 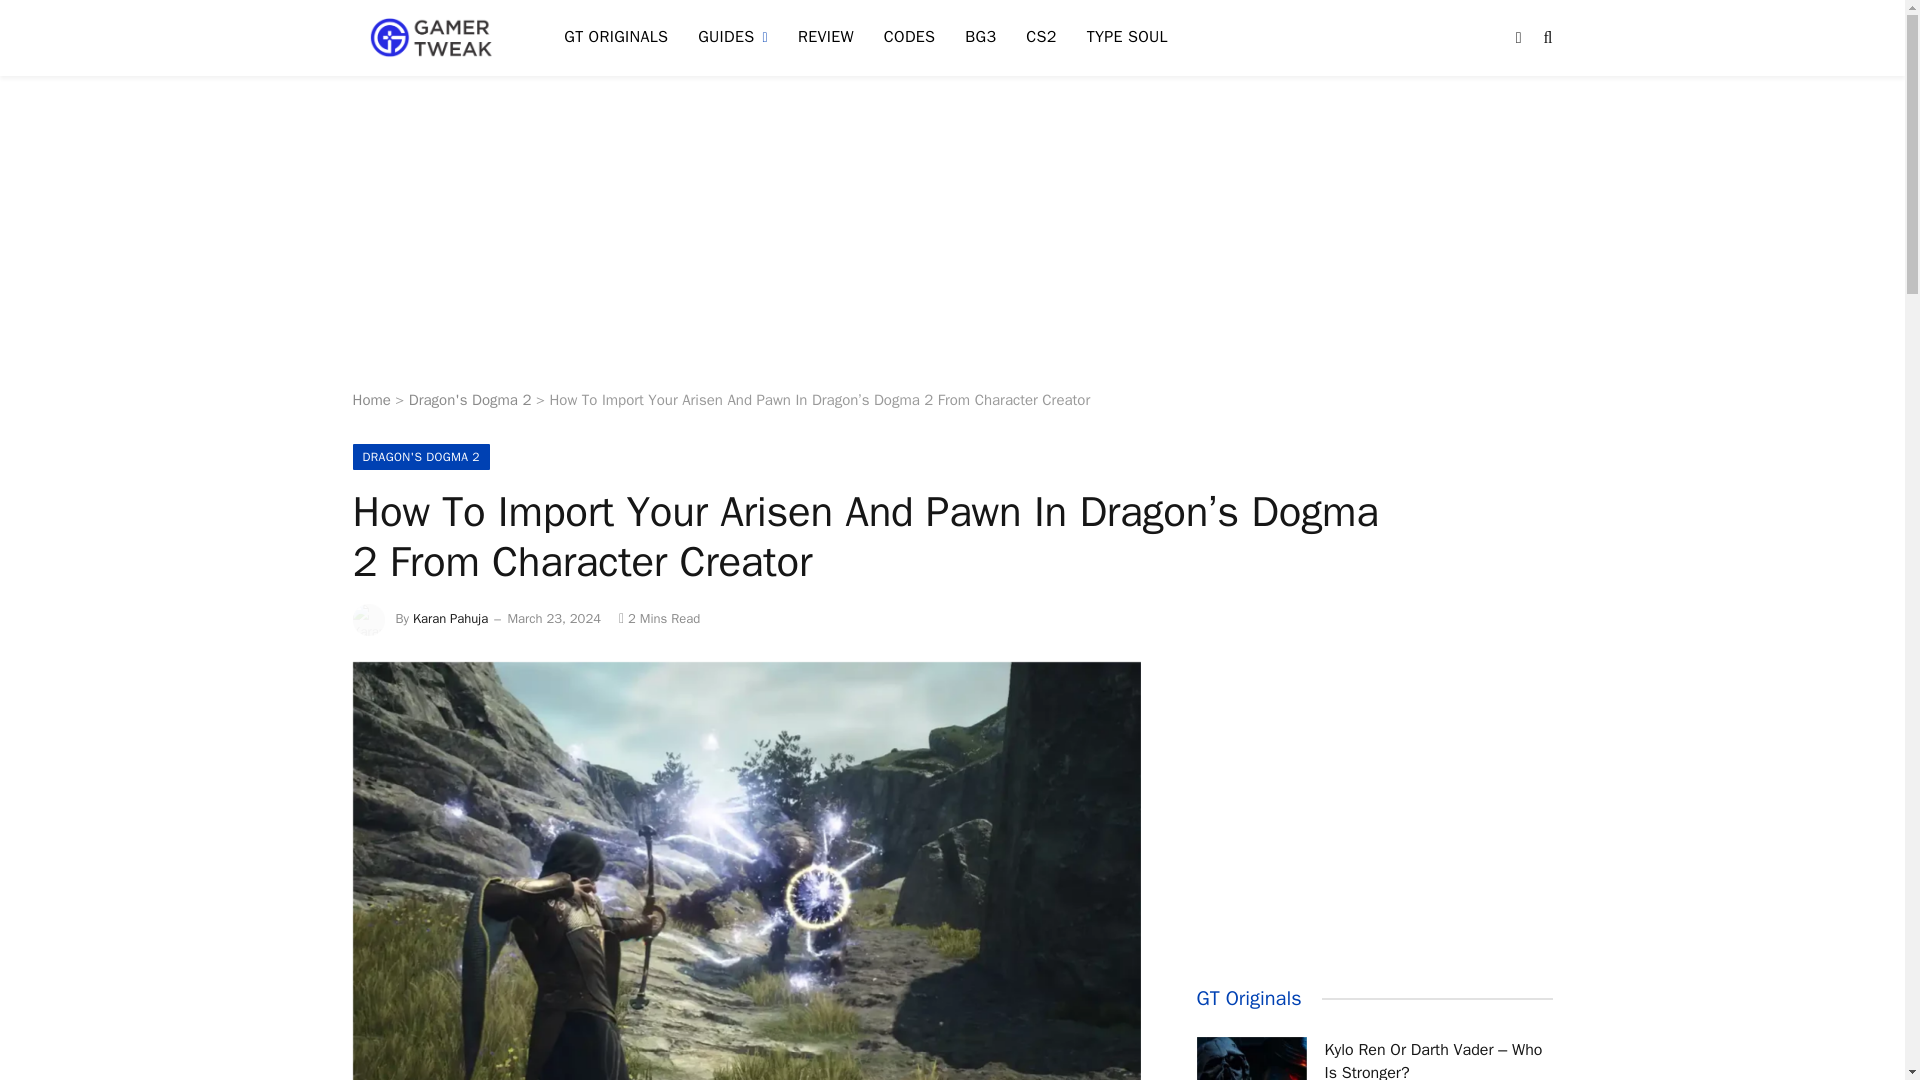 What do you see at coordinates (450, 618) in the screenshot?
I see `Karan Pahuja` at bounding box center [450, 618].